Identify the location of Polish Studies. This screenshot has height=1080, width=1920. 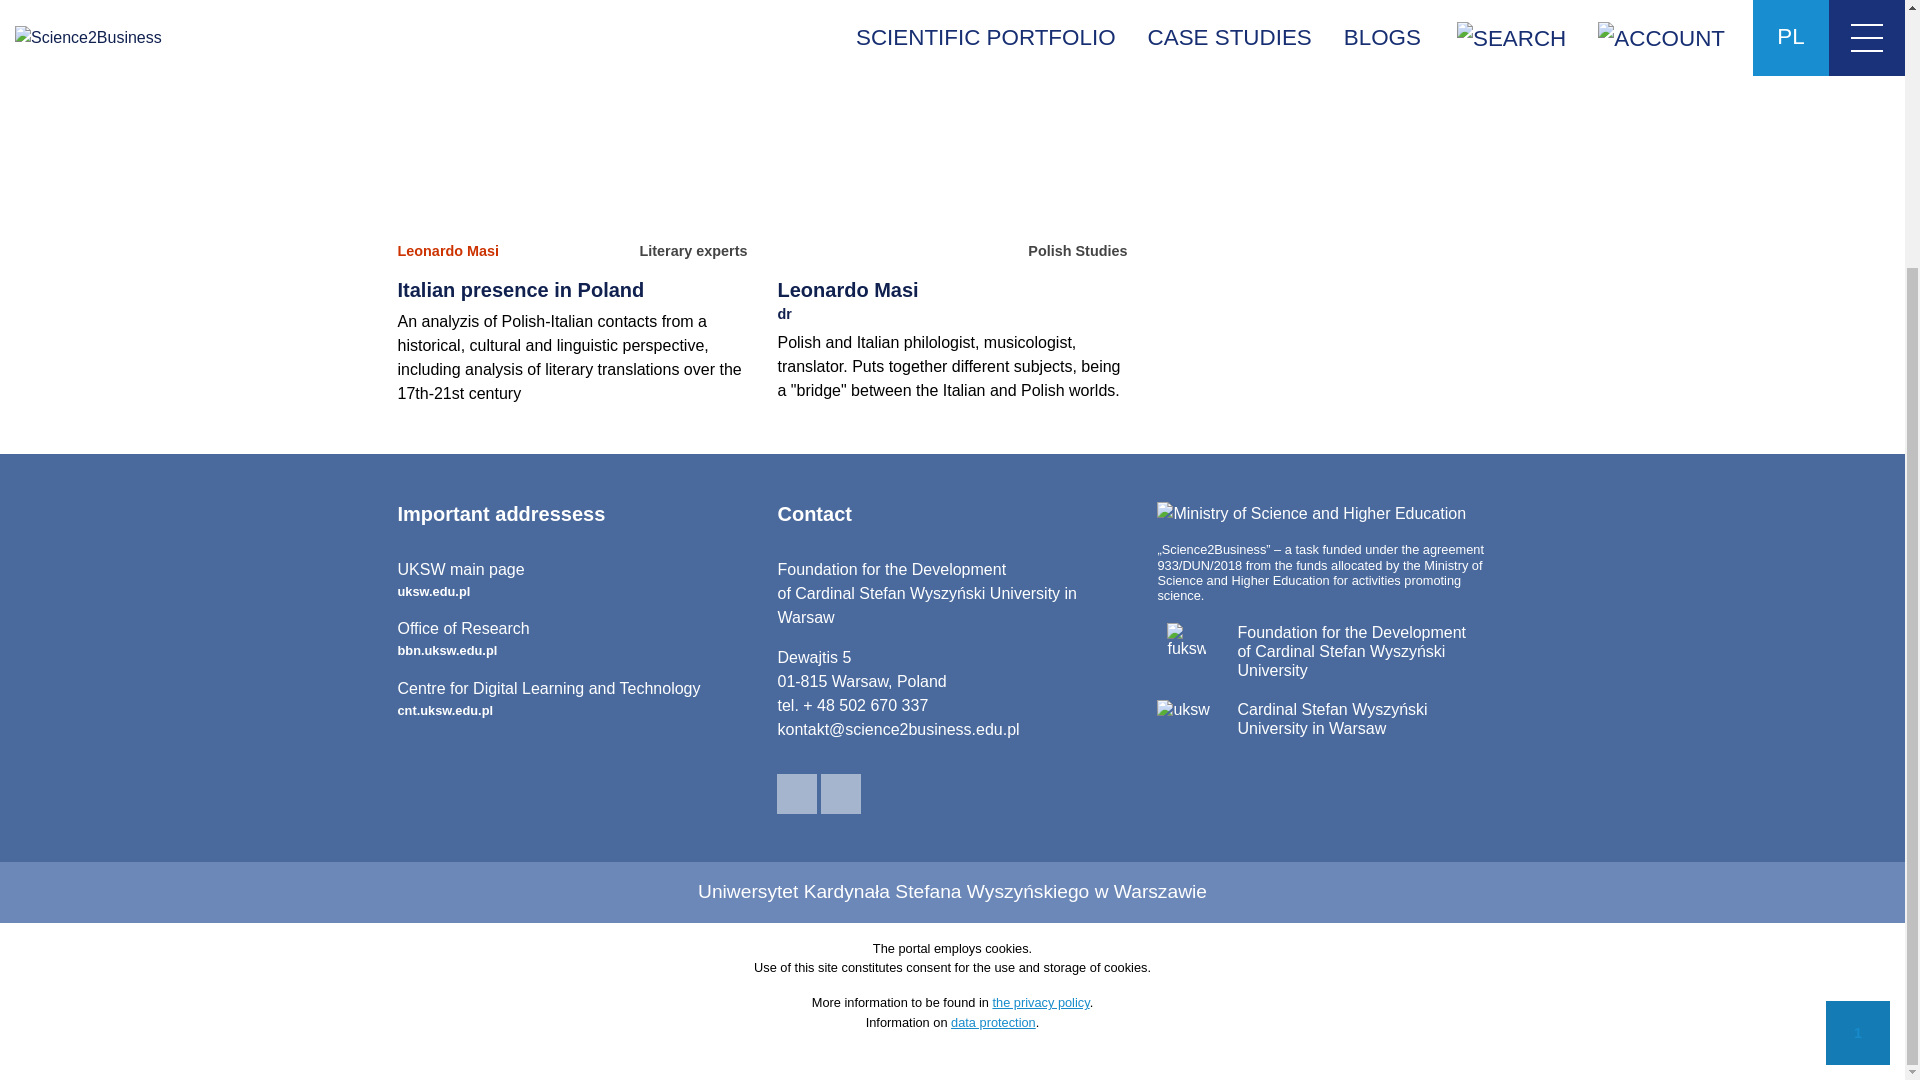
(1077, 252).